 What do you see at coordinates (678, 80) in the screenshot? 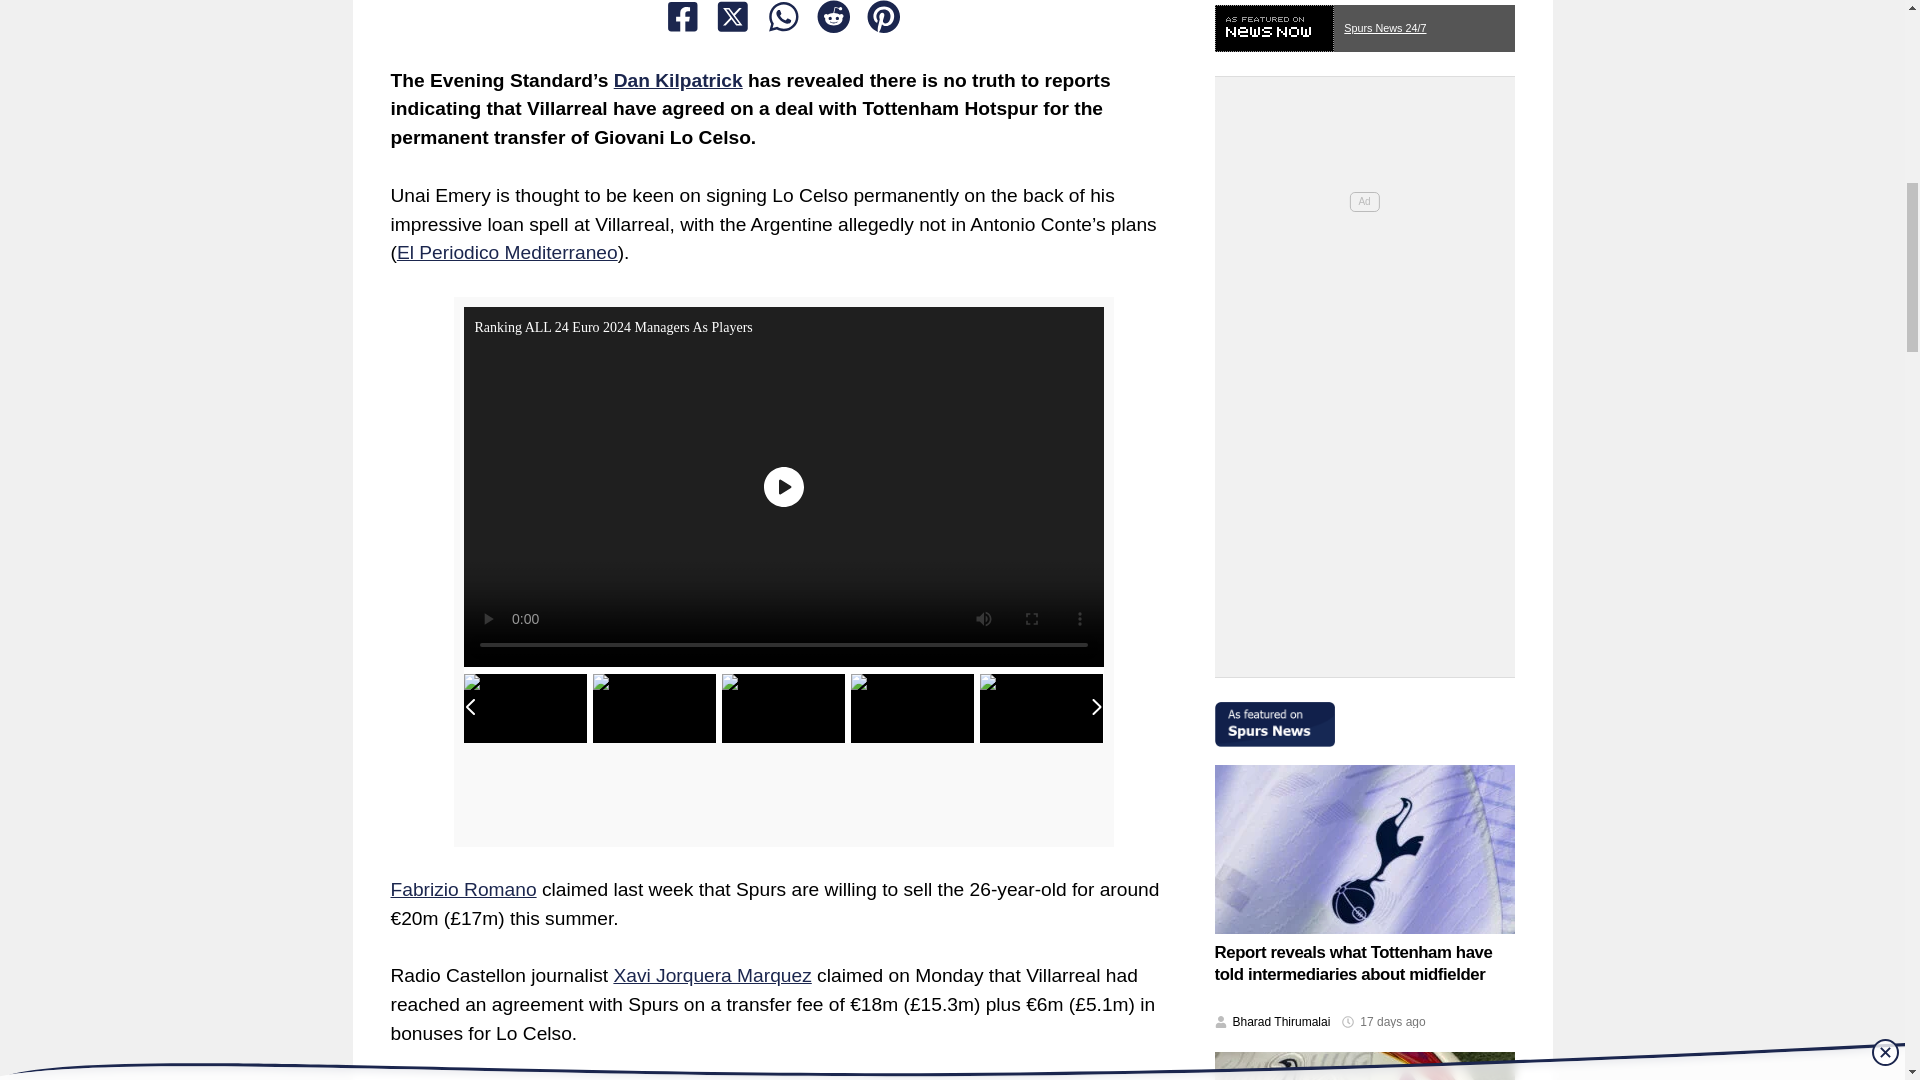
I see `Dan Kilpatrick` at bounding box center [678, 80].